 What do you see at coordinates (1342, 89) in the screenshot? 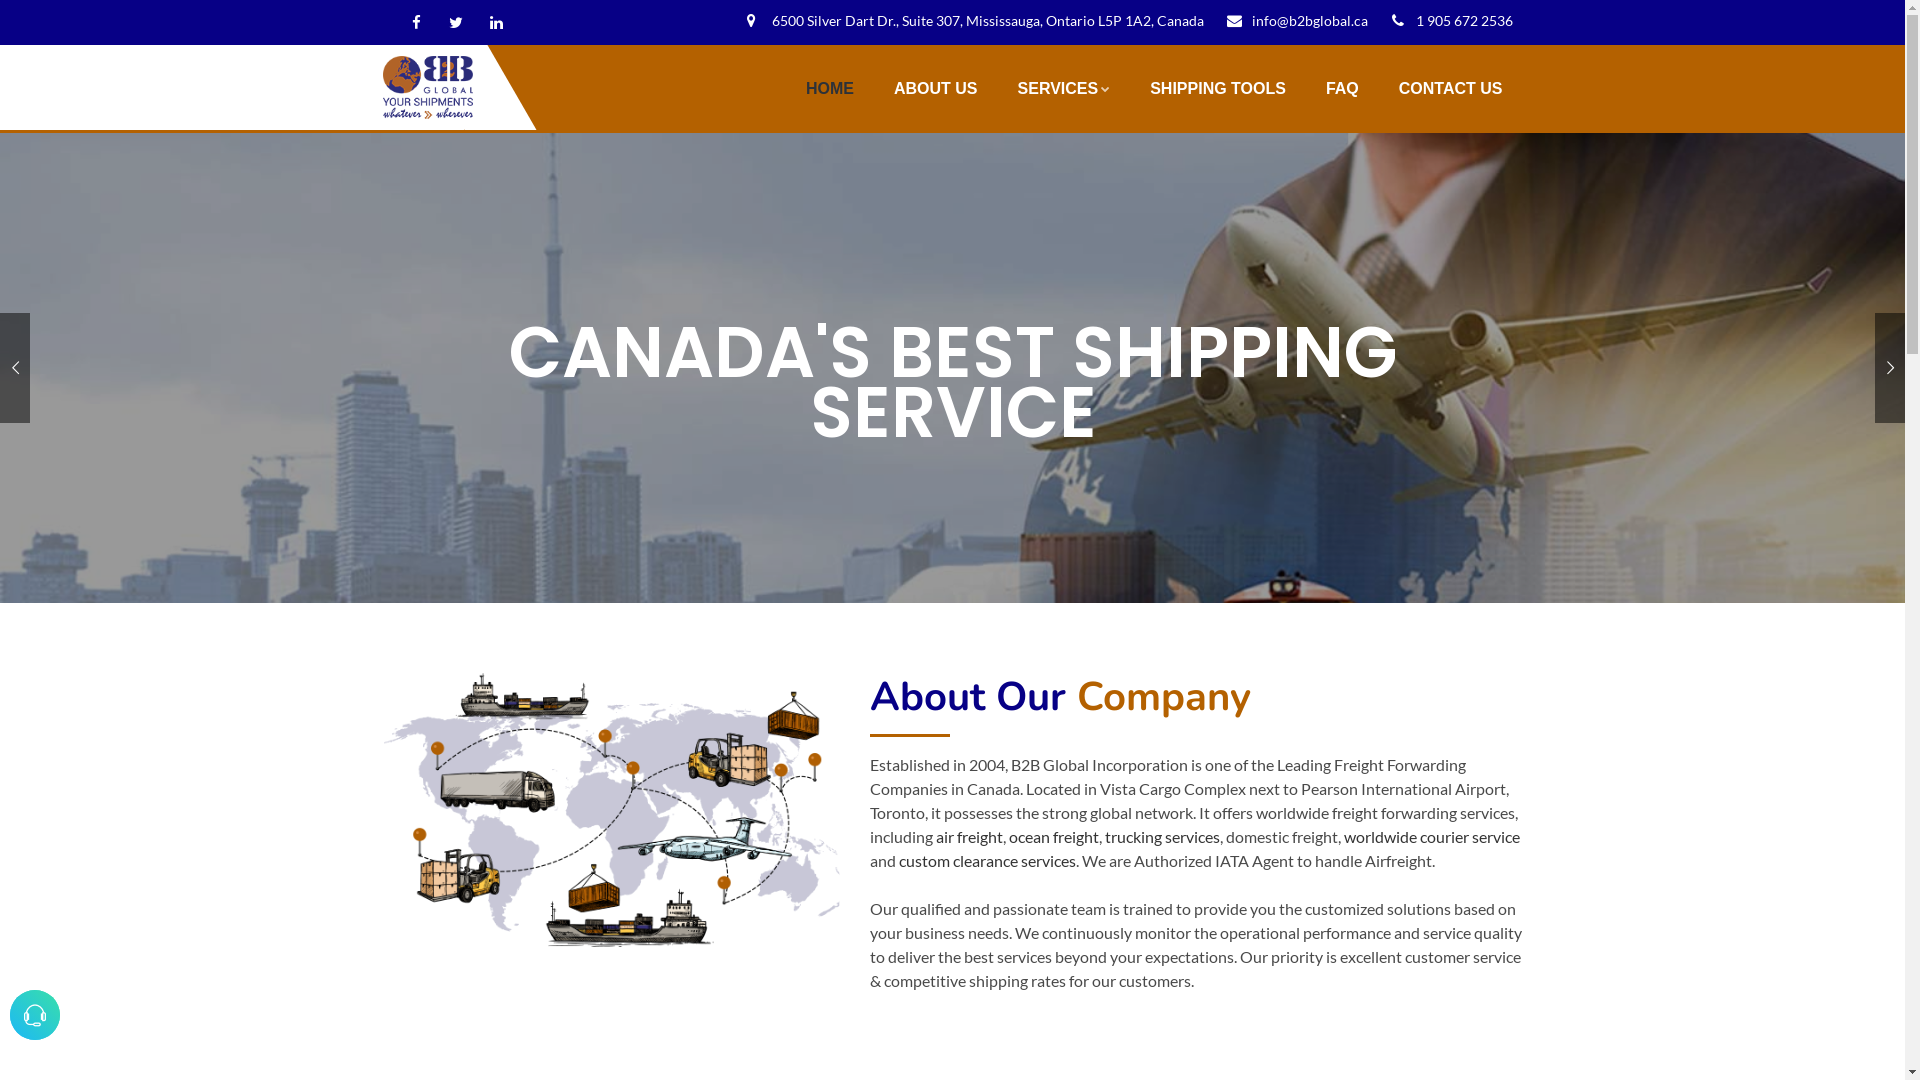
I see `FAQ` at bounding box center [1342, 89].